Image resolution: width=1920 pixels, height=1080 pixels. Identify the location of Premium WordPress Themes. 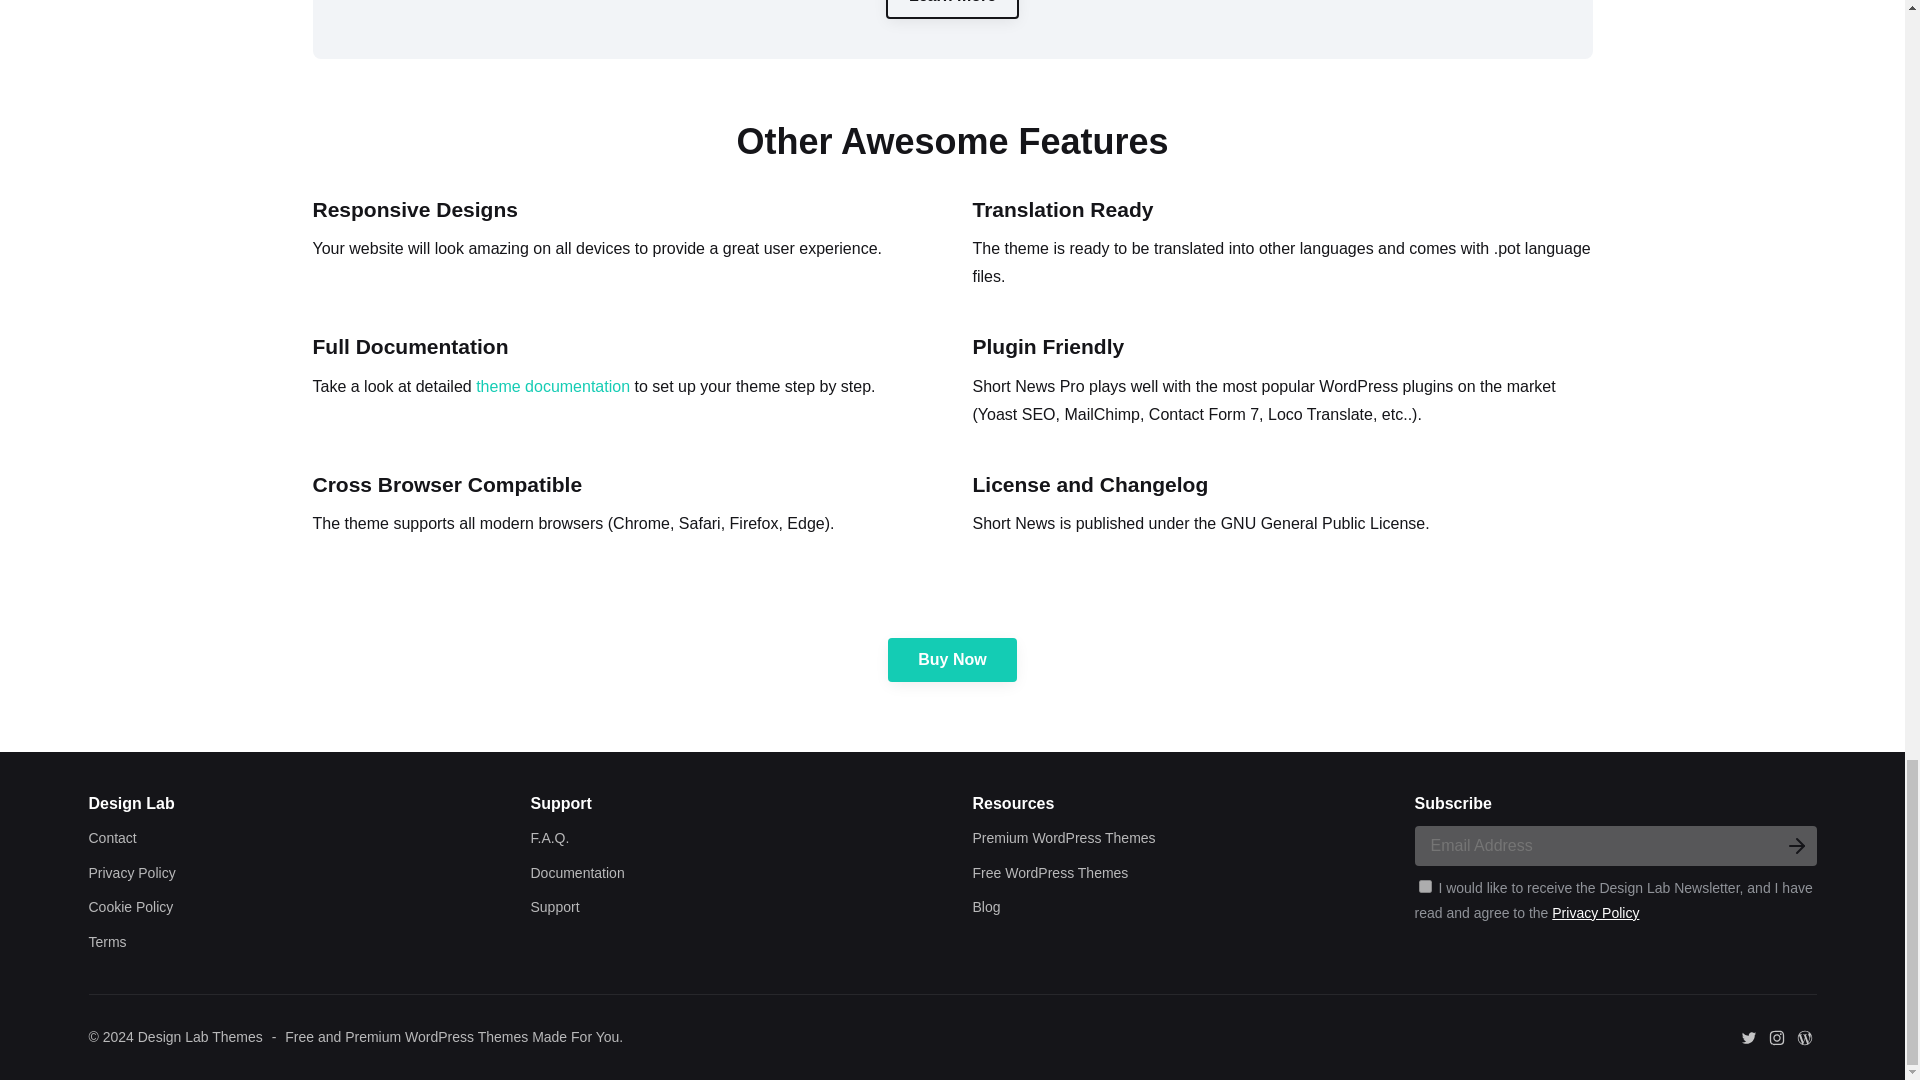
(1063, 838).